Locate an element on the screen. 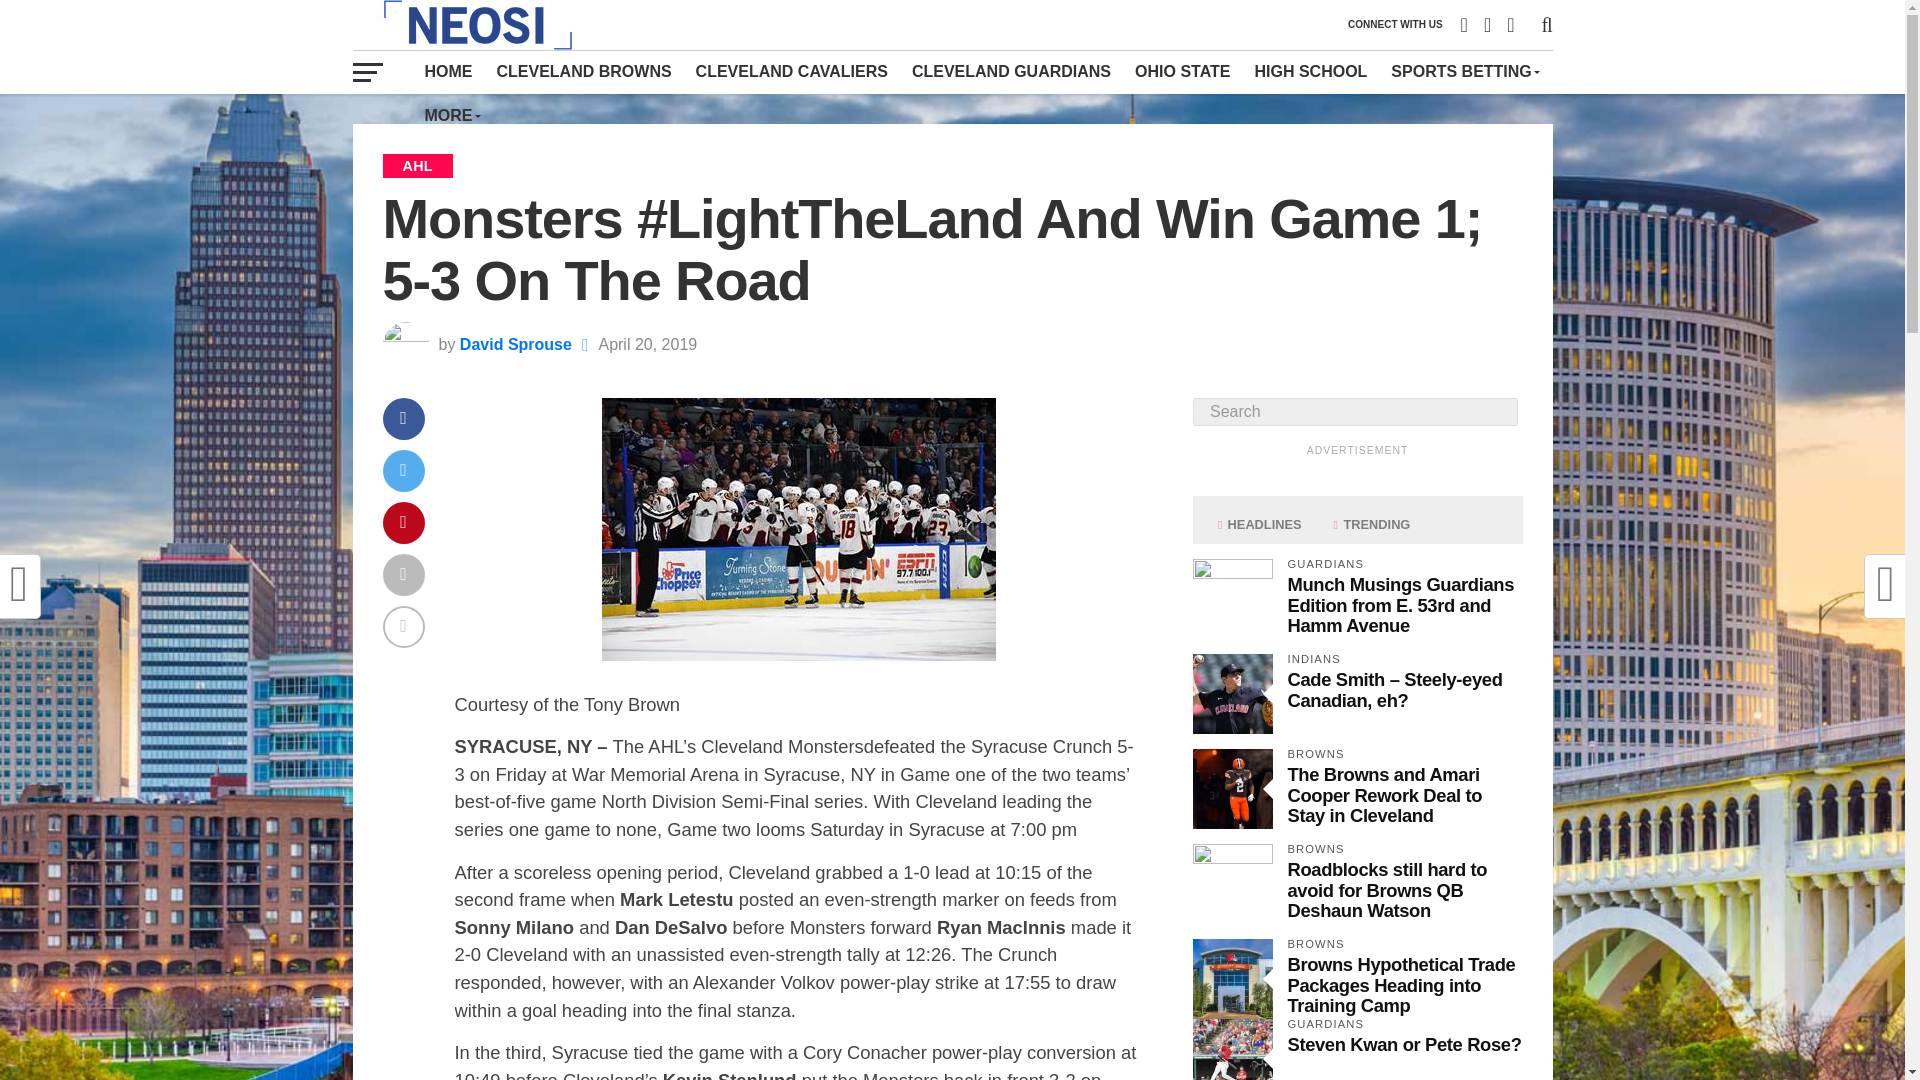 The width and height of the screenshot is (1920, 1080). HOME is located at coordinates (448, 71).